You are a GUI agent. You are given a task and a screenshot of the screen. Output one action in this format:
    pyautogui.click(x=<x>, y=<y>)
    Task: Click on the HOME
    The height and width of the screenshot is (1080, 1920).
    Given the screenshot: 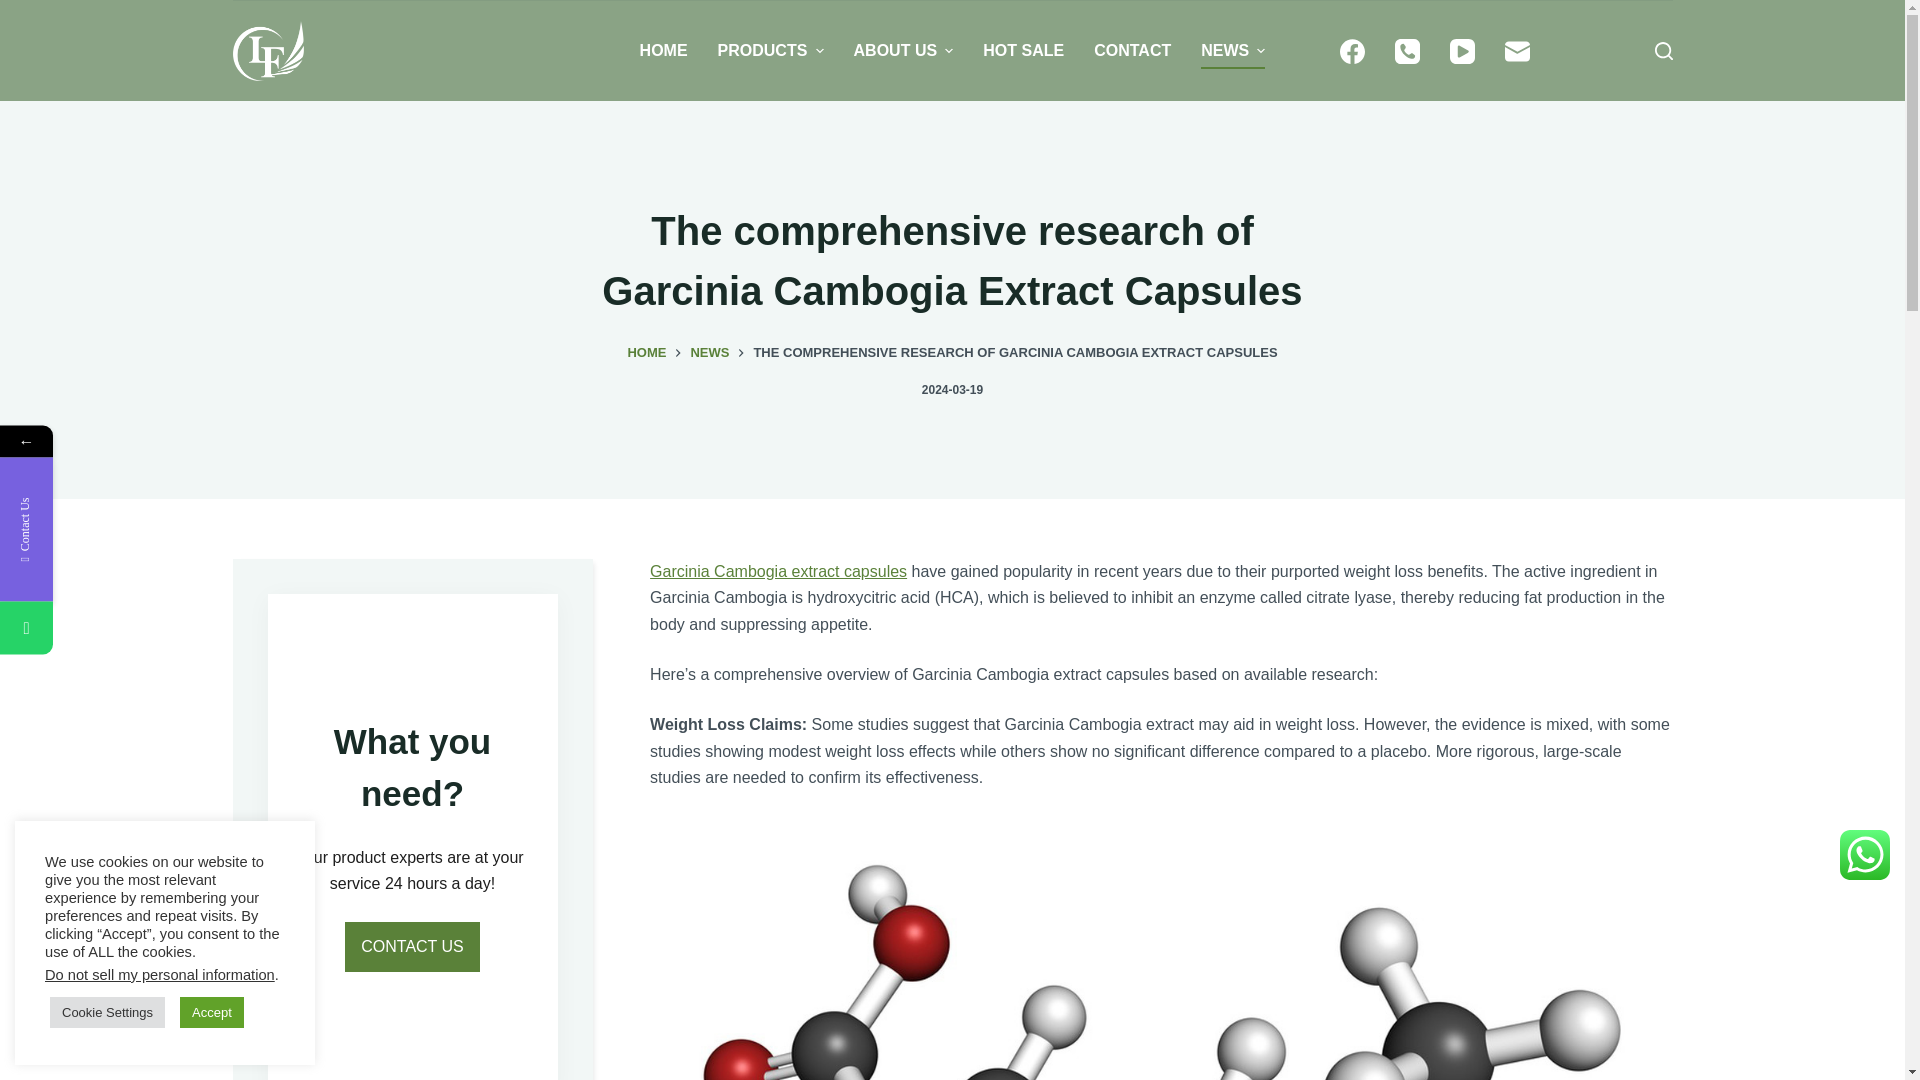 What is the action you would take?
    pyautogui.click(x=664, y=51)
    